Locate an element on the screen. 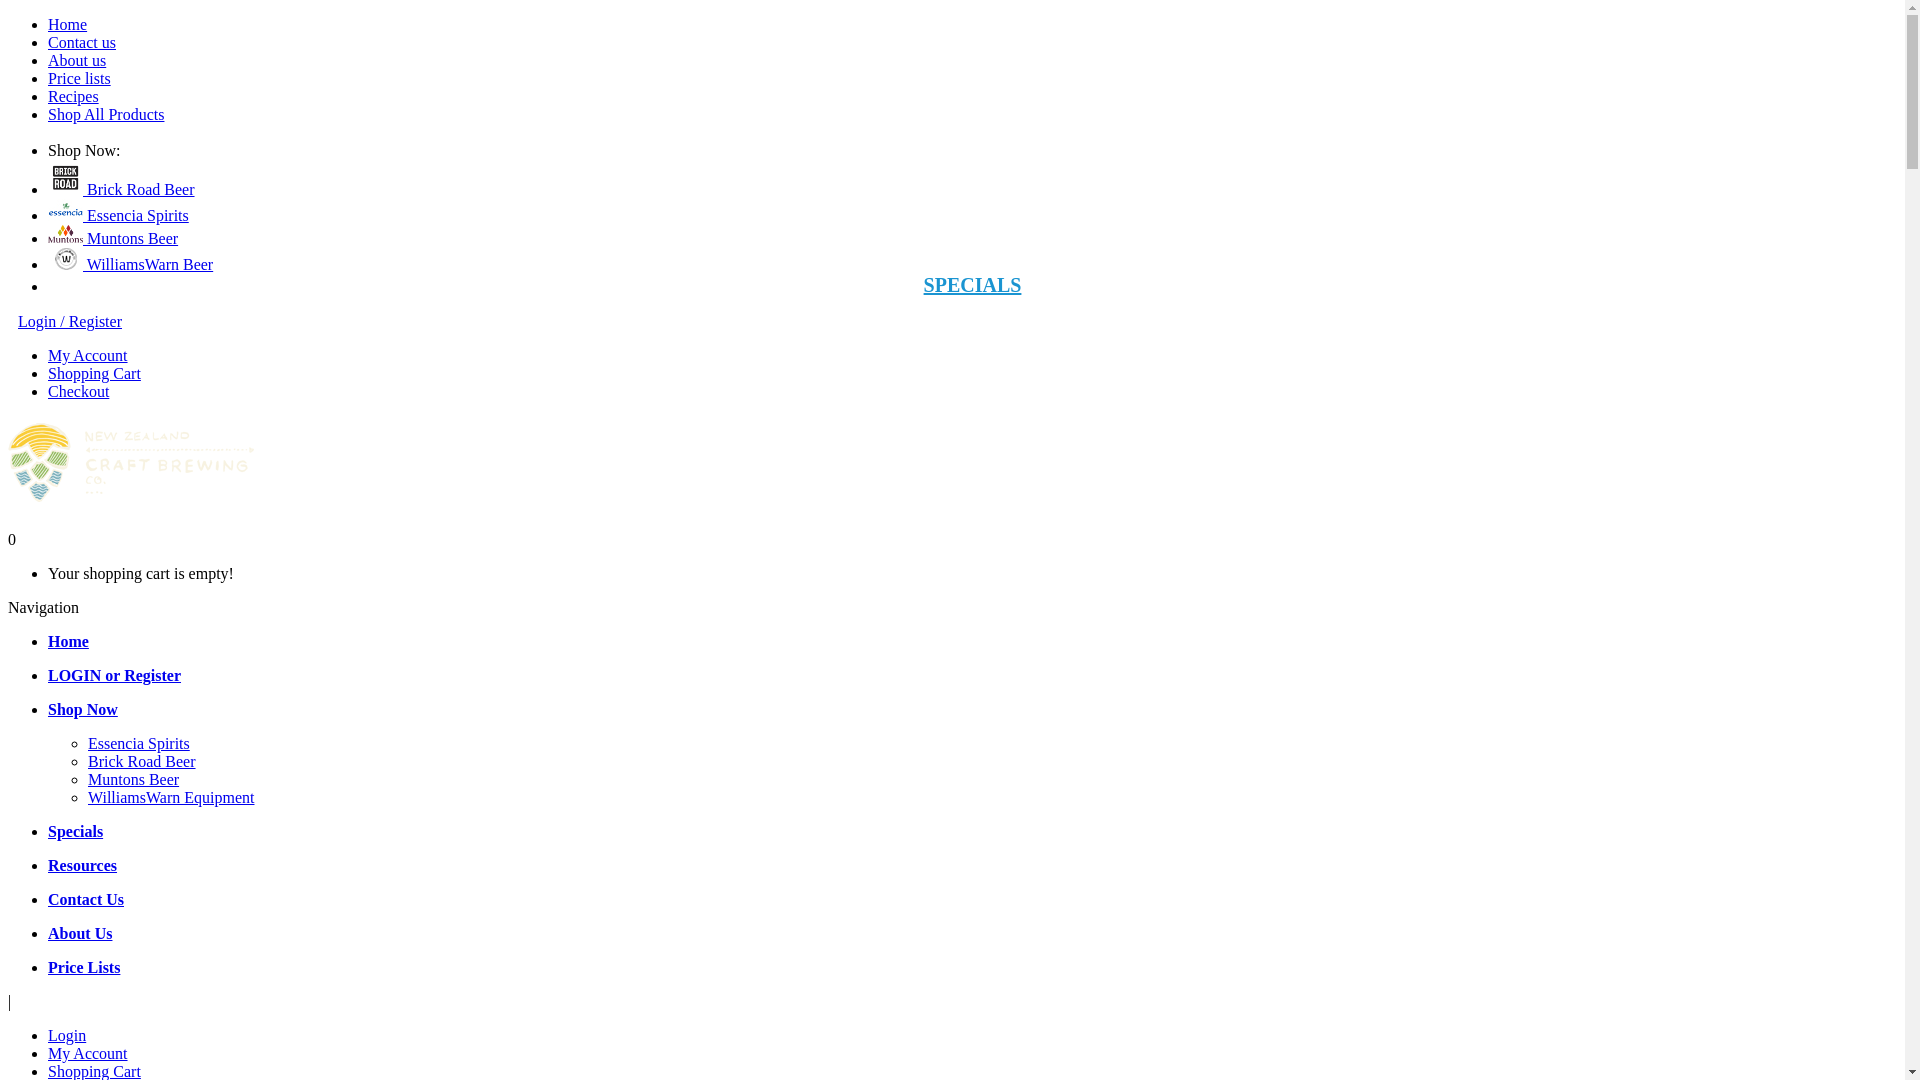 Image resolution: width=1920 pixels, height=1080 pixels. Shopping Cart is located at coordinates (94, 374).